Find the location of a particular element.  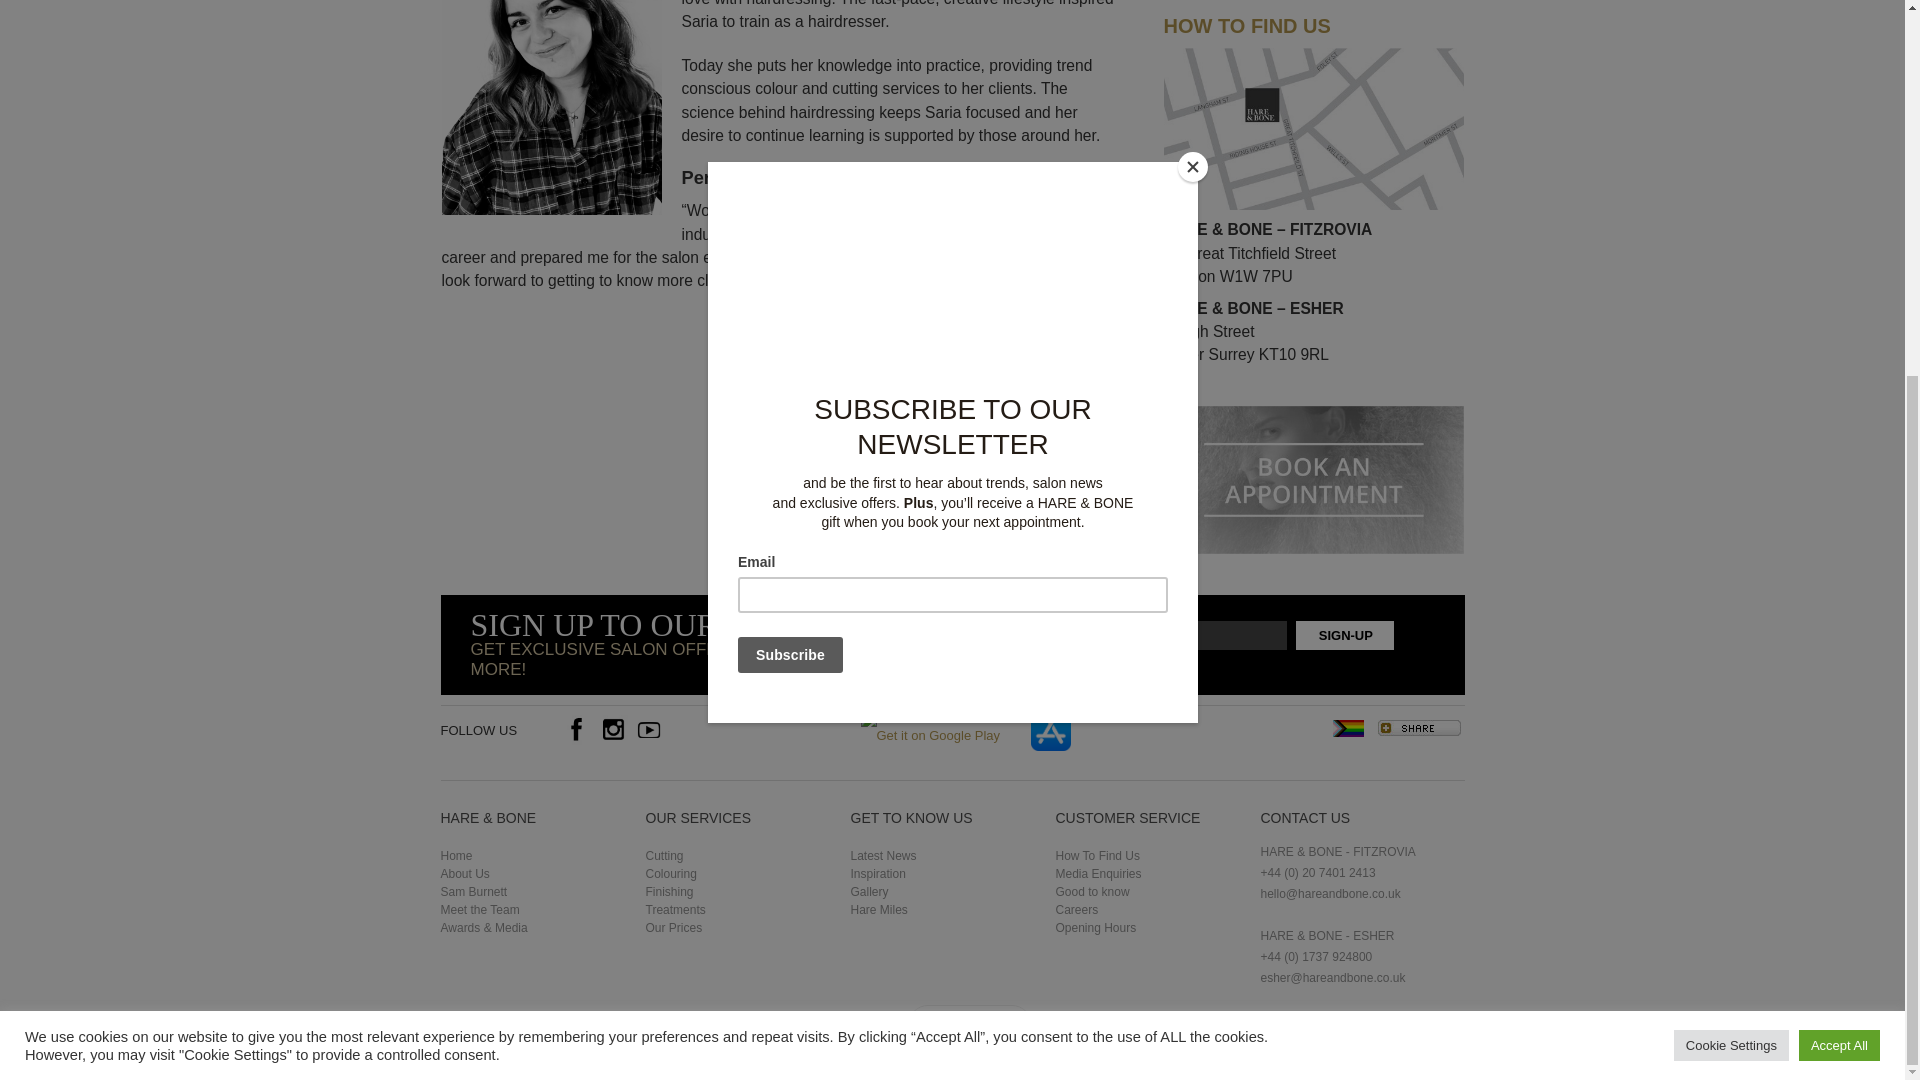

Book Online is located at coordinates (1313, 416).